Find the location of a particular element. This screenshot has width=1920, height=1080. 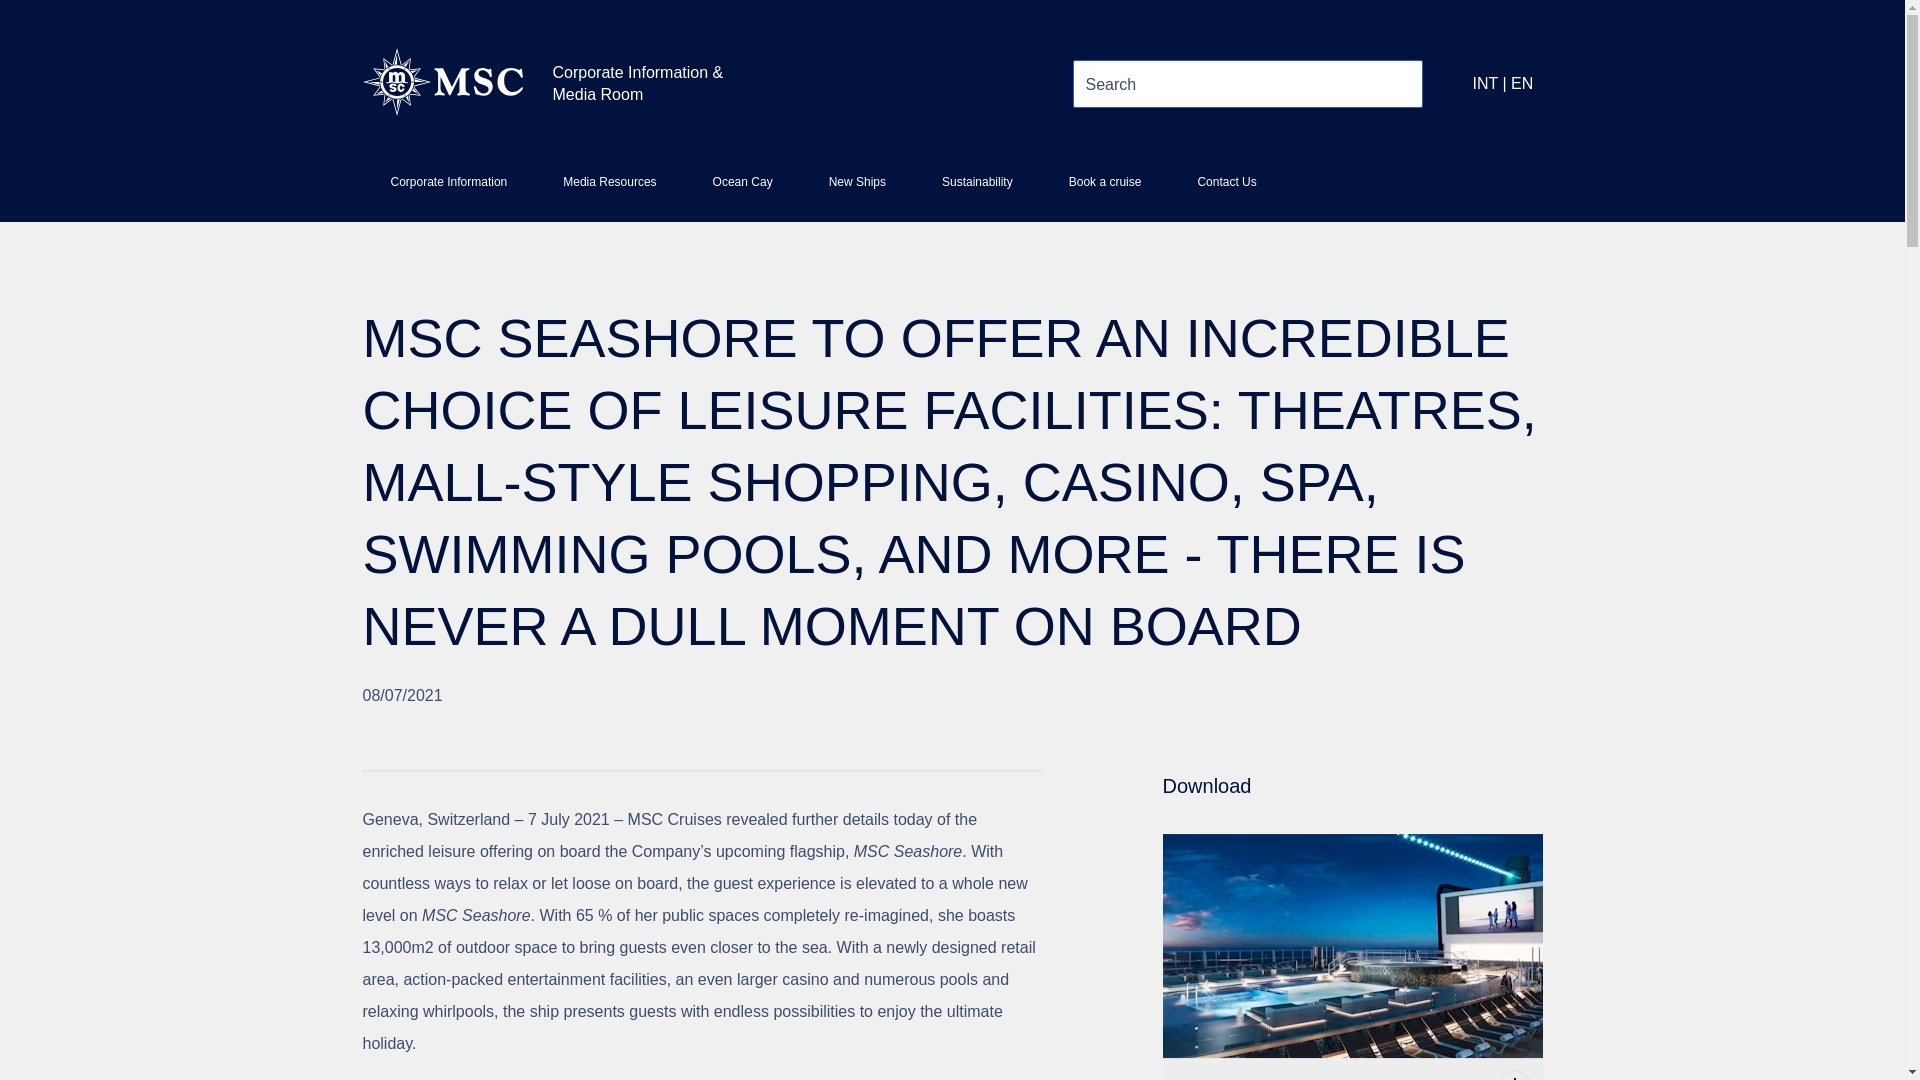

Corporate Information is located at coordinates (448, 190).